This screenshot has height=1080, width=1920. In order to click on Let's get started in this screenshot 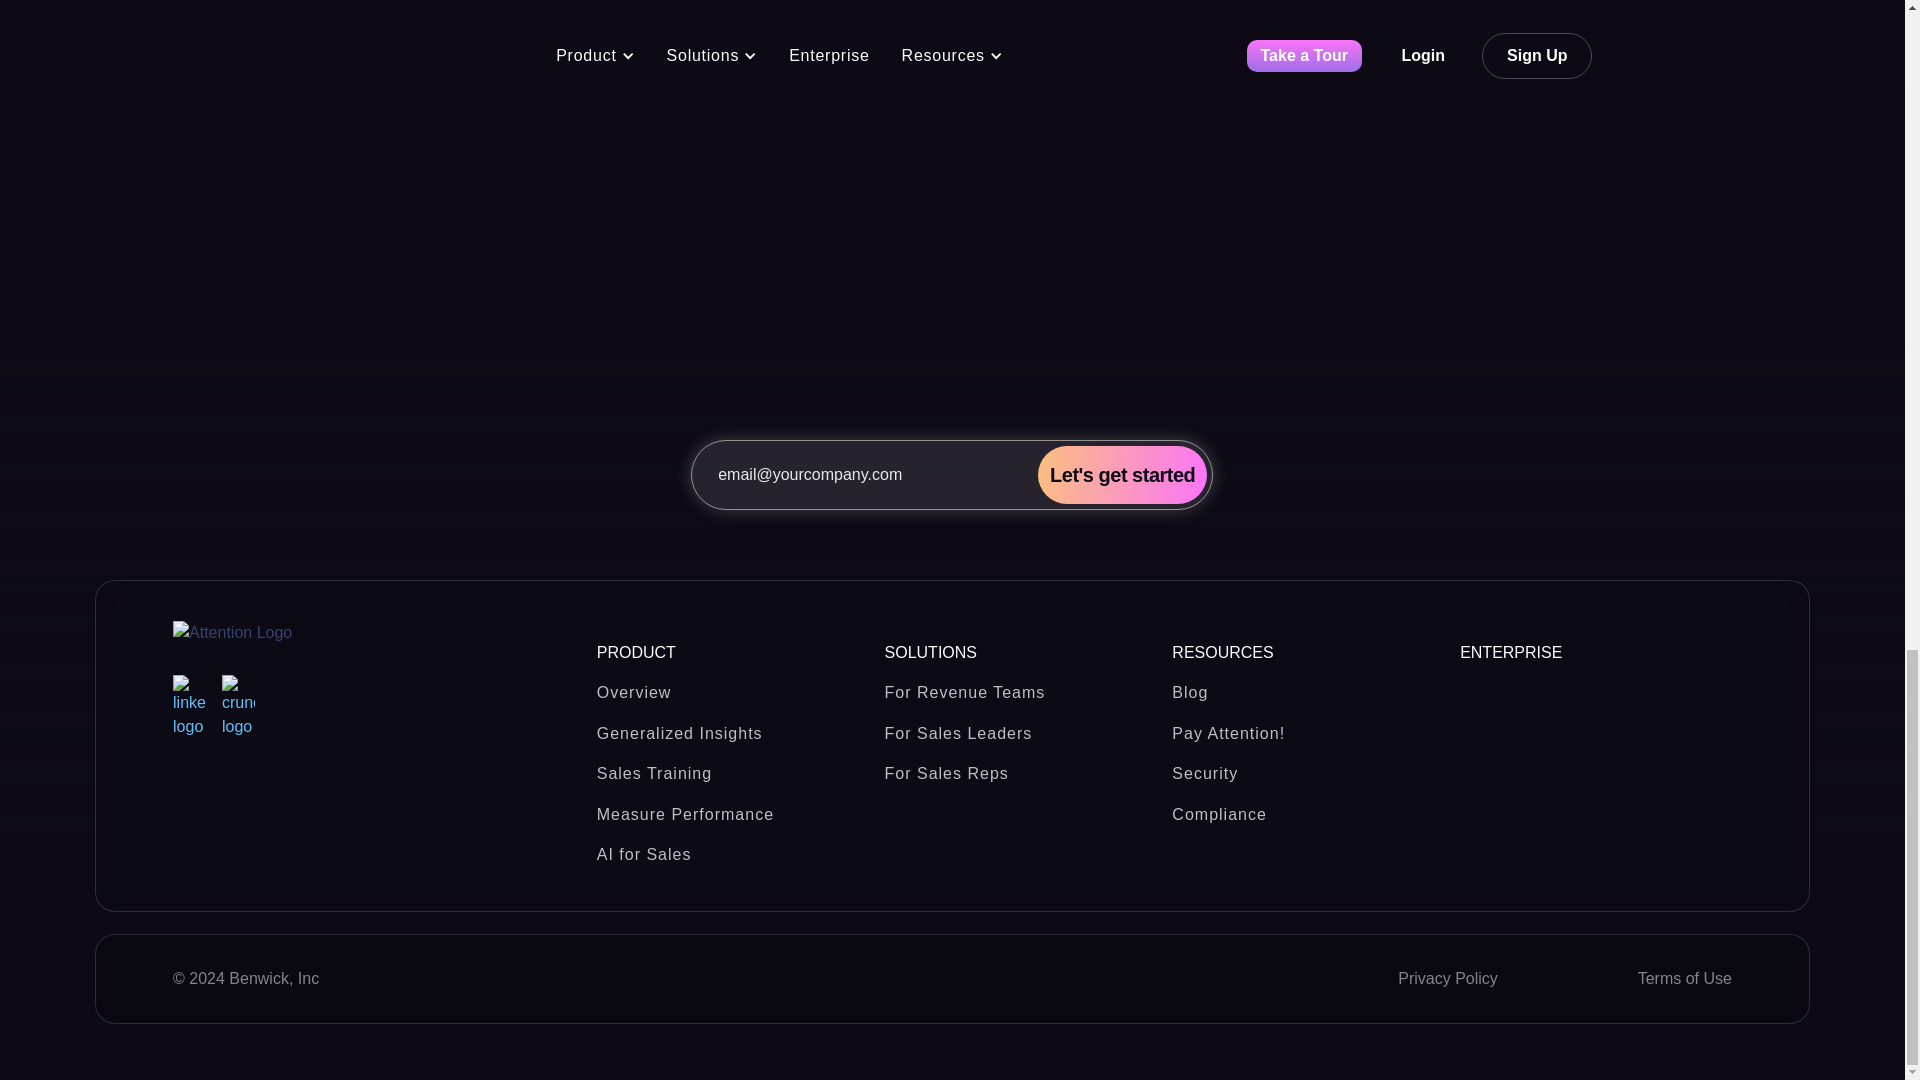, I will do `click(1122, 475)`.